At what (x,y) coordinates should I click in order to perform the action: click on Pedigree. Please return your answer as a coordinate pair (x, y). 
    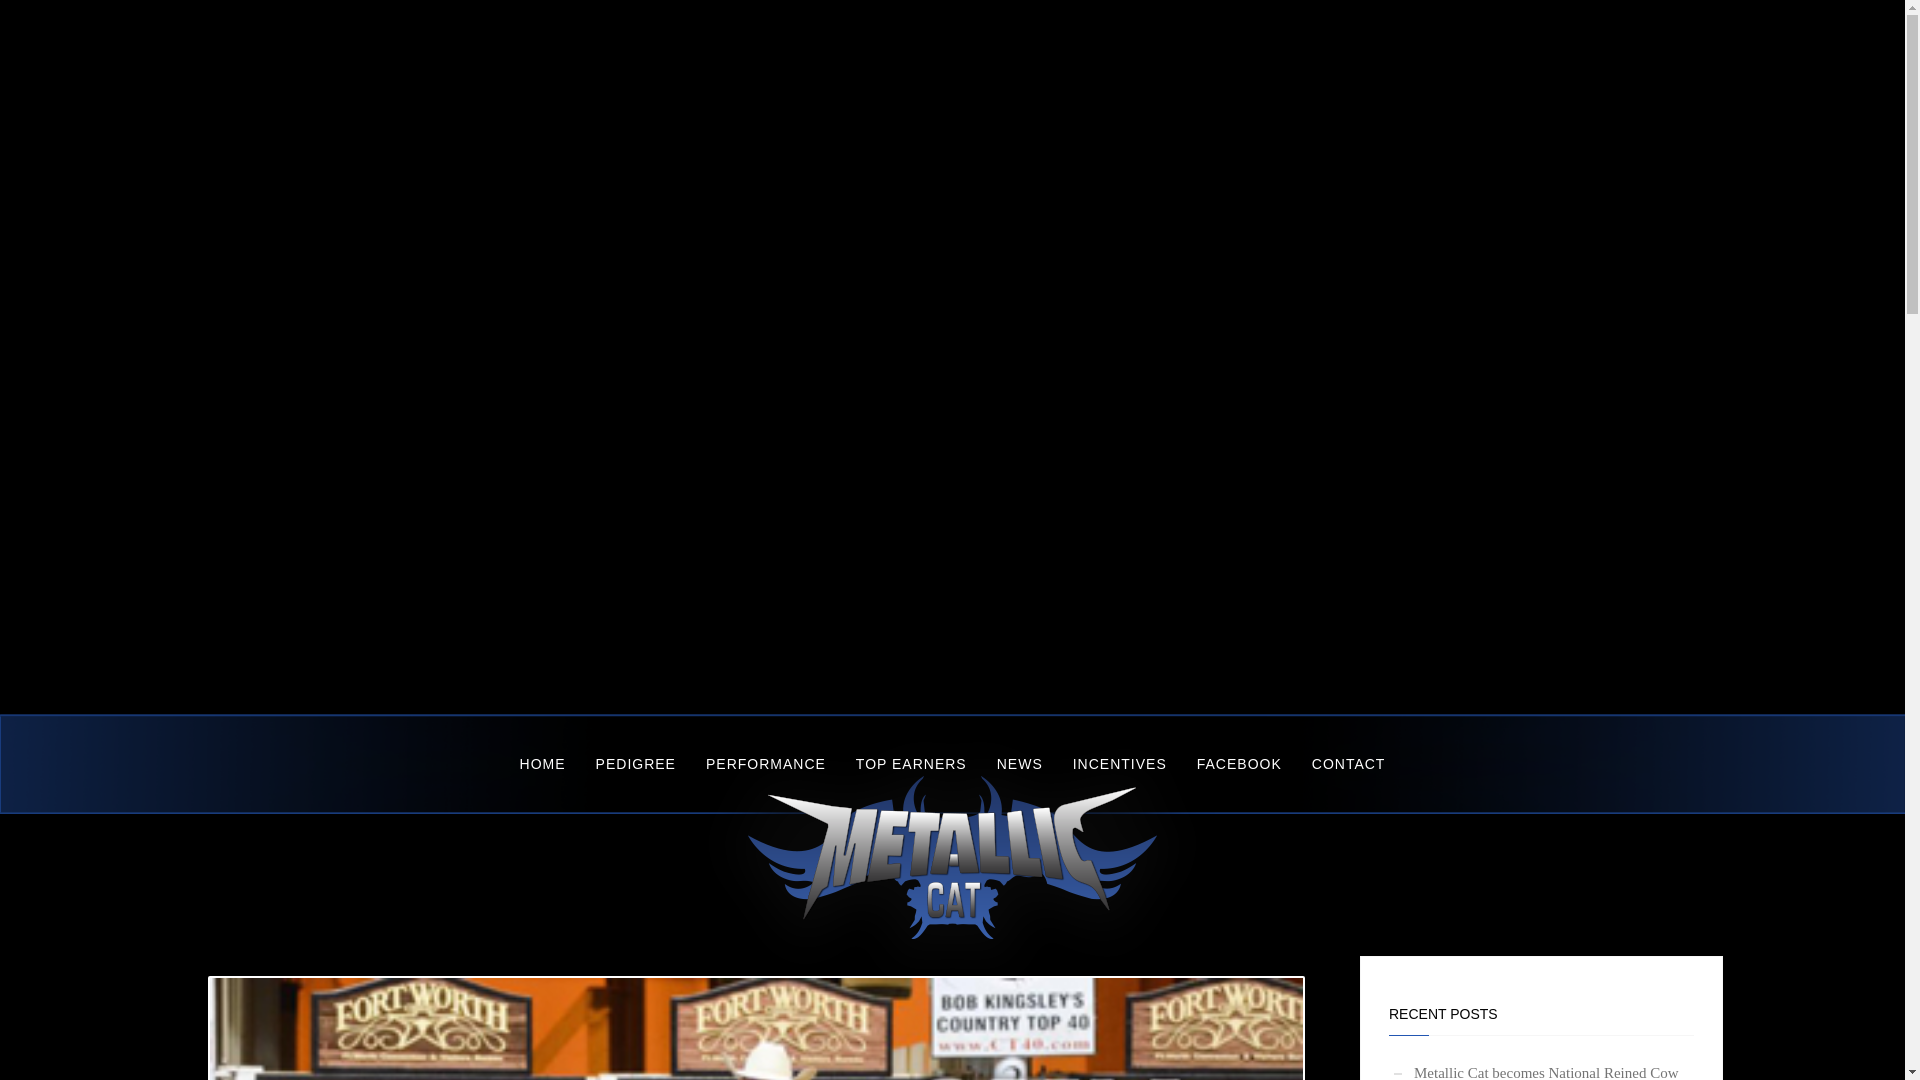
    Looking at the image, I should click on (636, 762).